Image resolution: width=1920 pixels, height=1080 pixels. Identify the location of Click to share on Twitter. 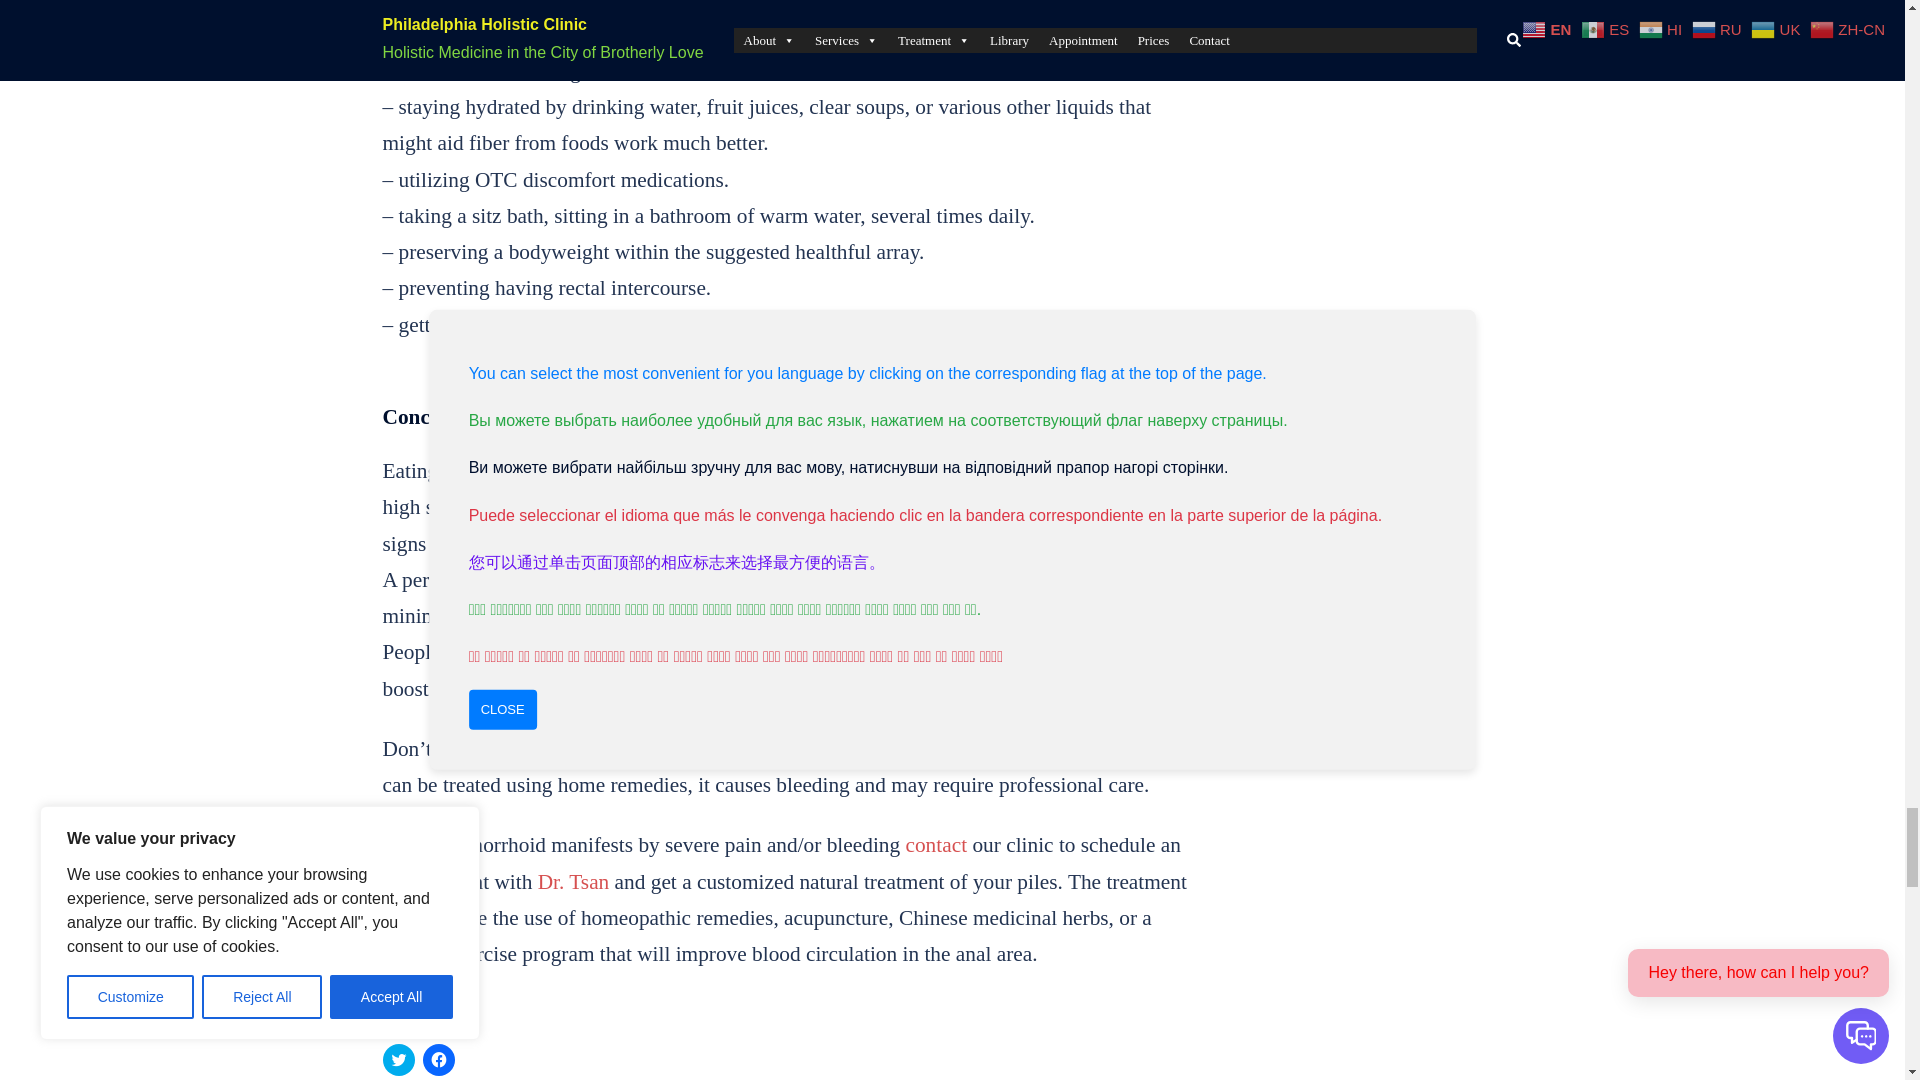
(398, 1060).